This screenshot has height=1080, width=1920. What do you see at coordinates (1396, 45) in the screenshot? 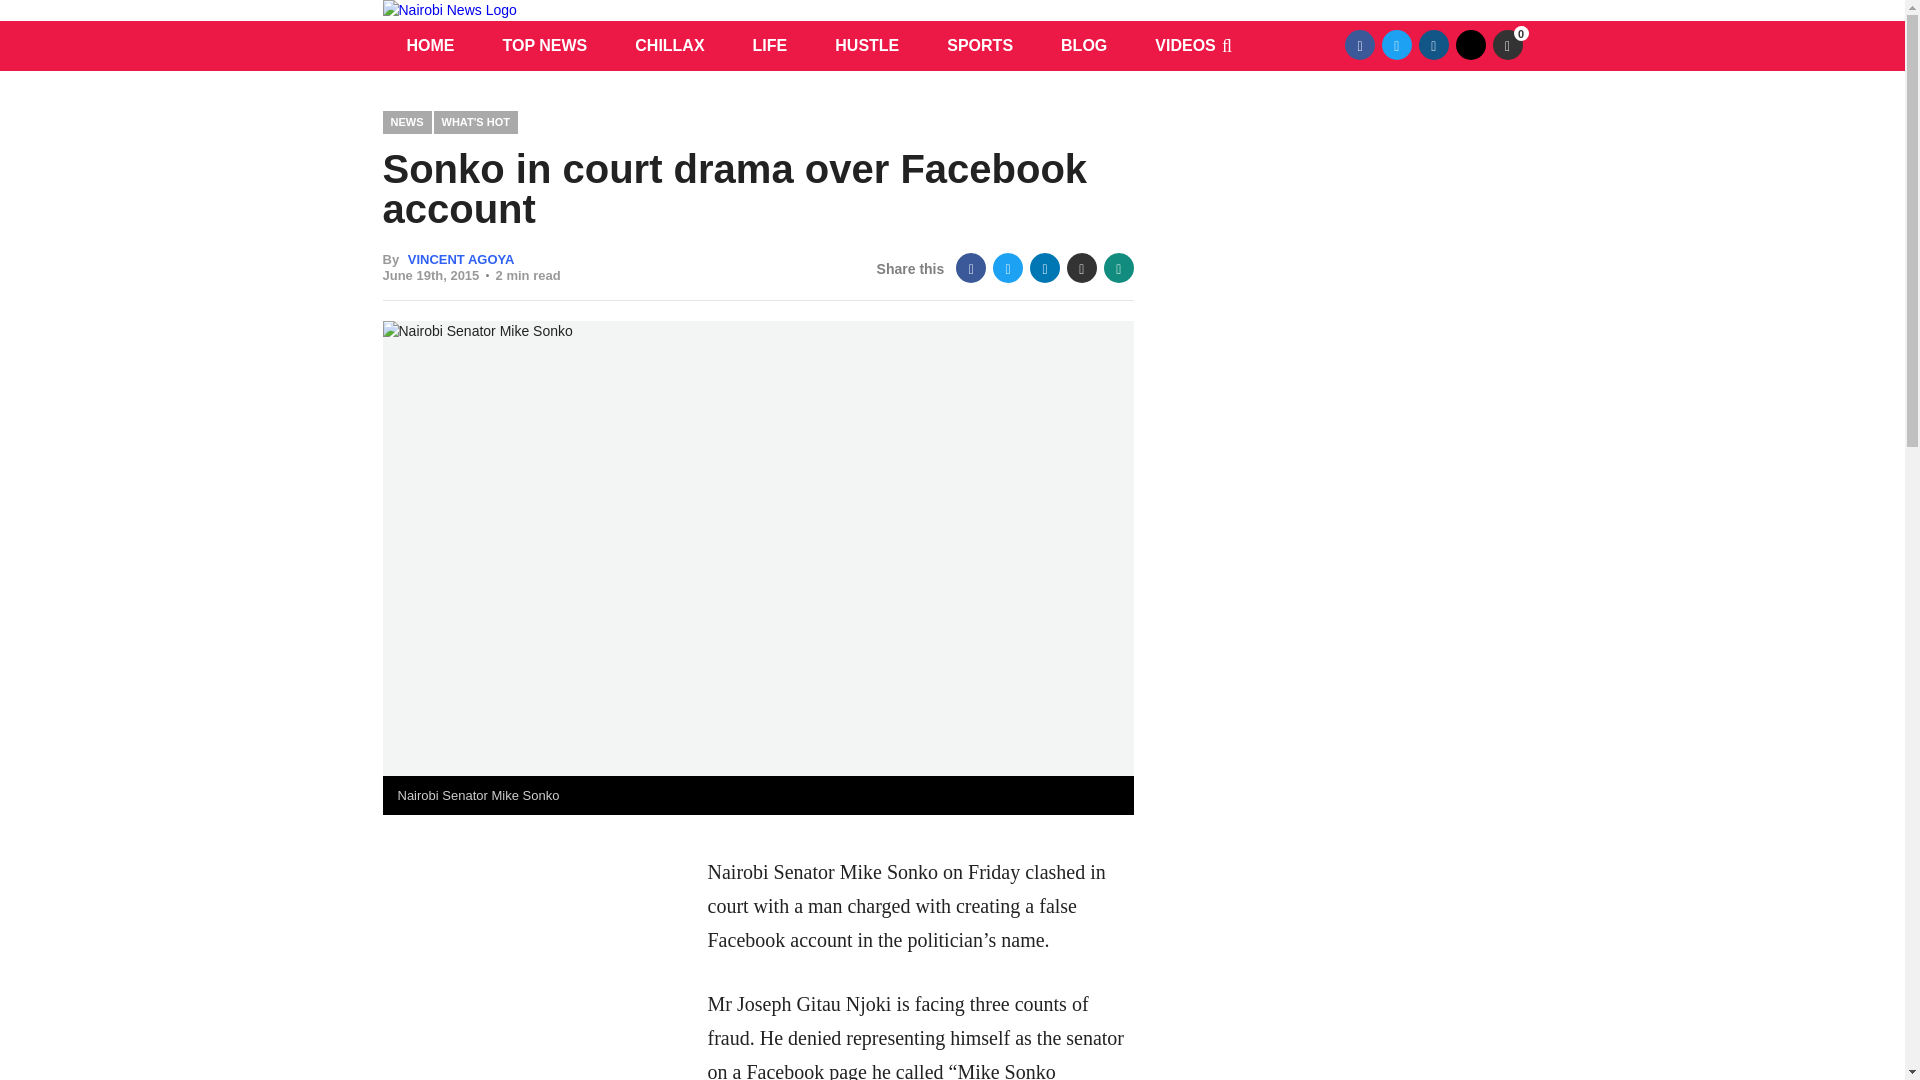
I see `Twitter` at bounding box center [1396, 45].